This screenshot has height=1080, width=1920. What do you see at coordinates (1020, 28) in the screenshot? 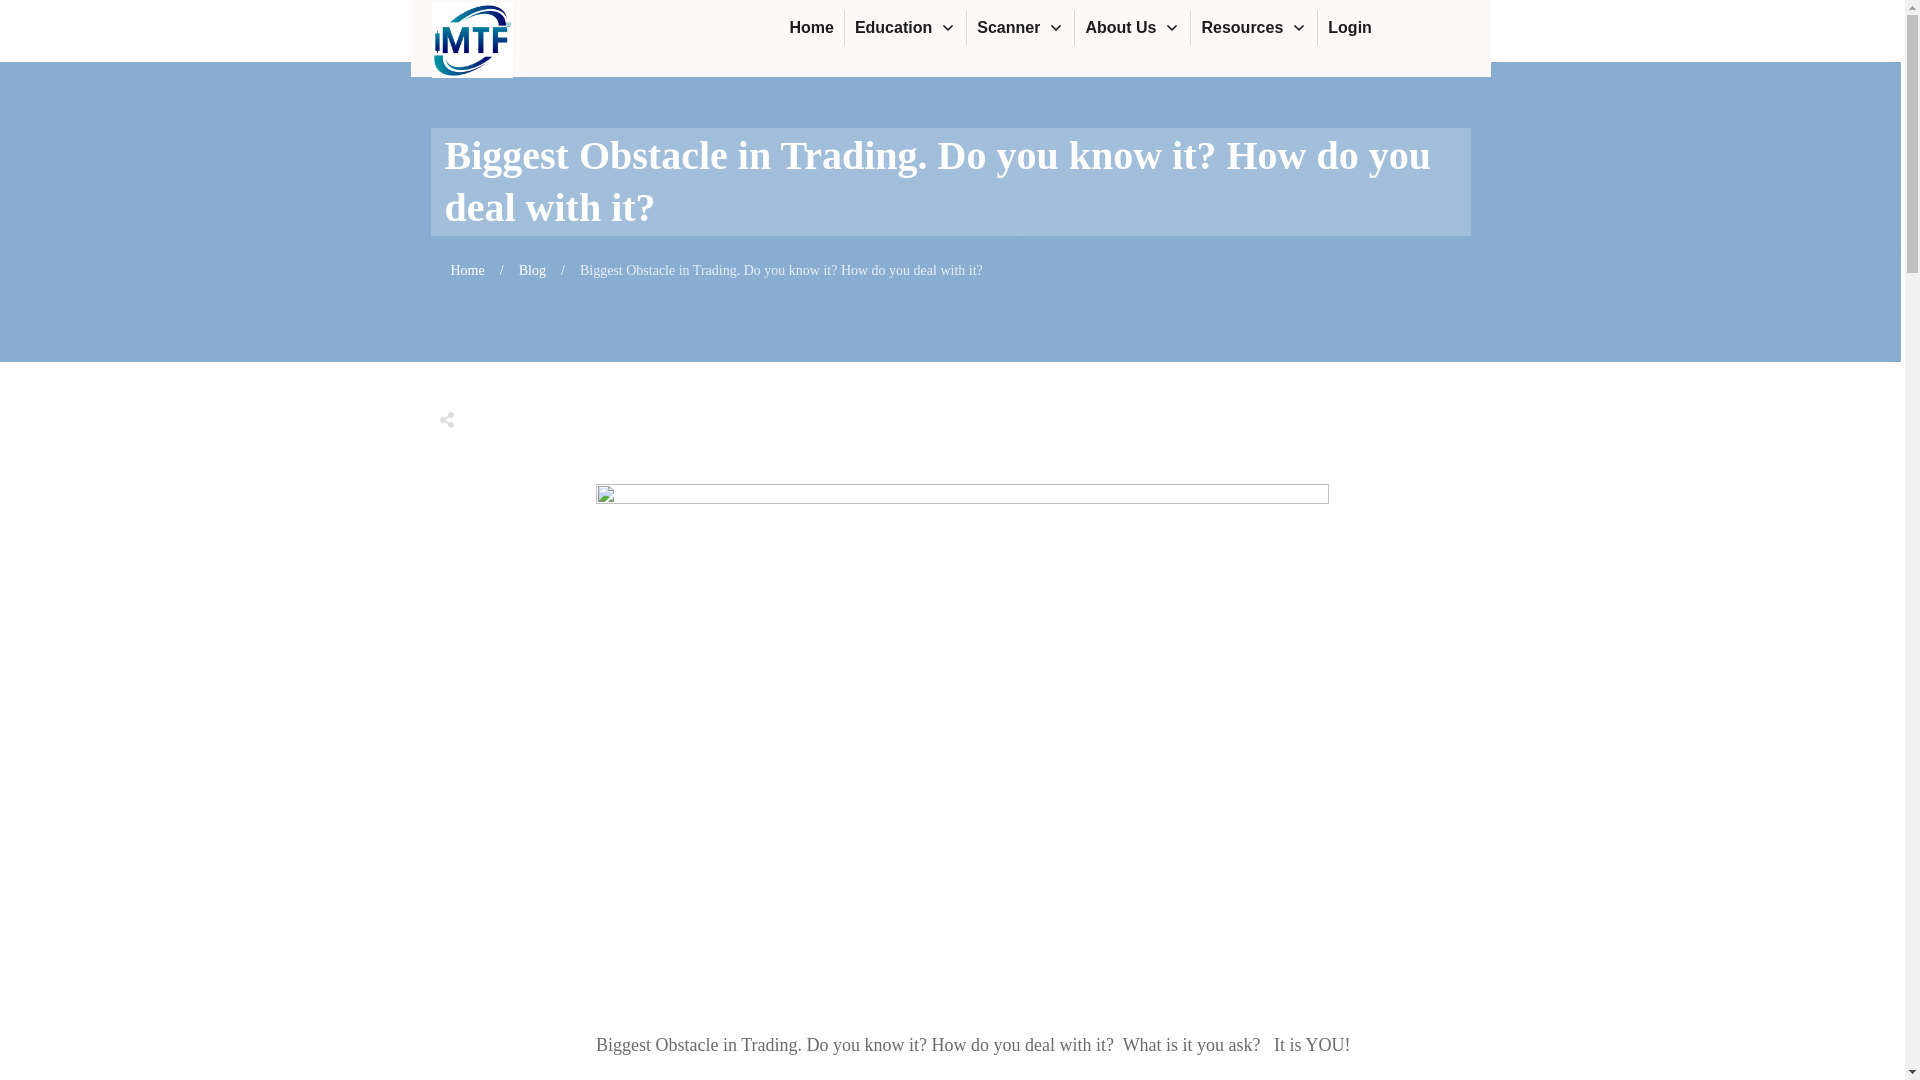
I see `Scanner` at bounding box center [1020, 28].